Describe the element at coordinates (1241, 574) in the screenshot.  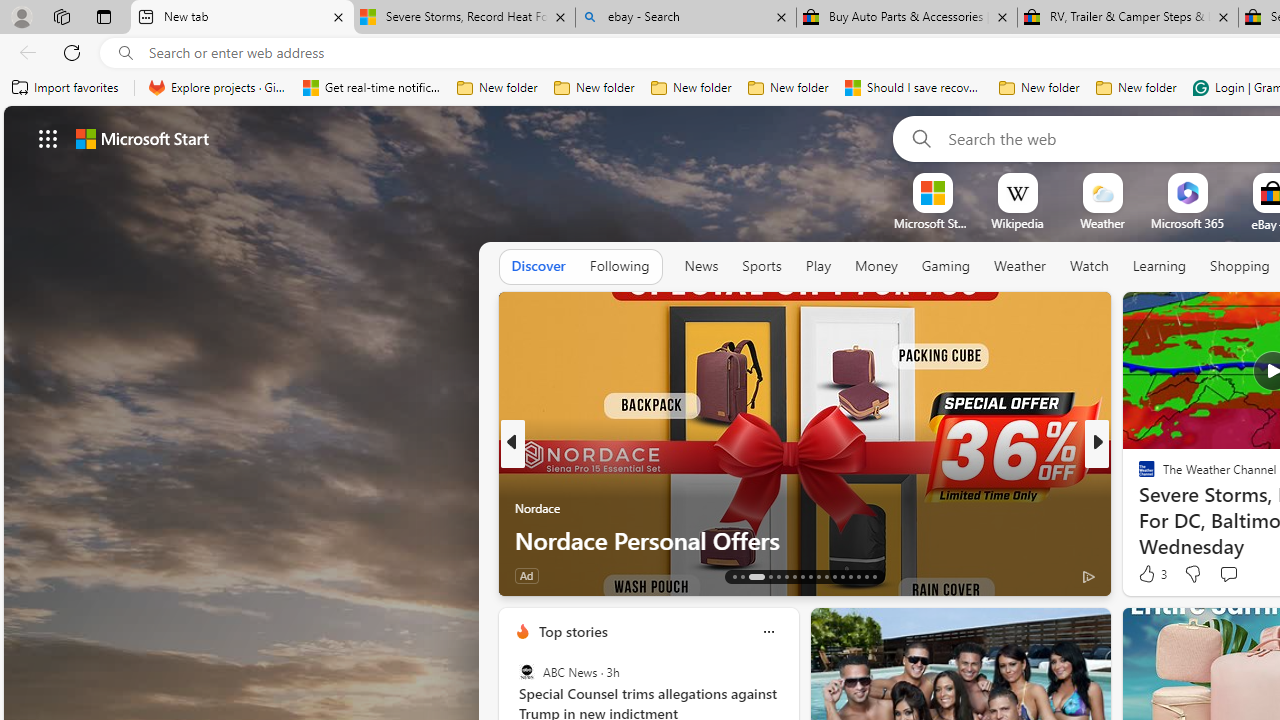
I see `View comments 1 Comment` at that location.